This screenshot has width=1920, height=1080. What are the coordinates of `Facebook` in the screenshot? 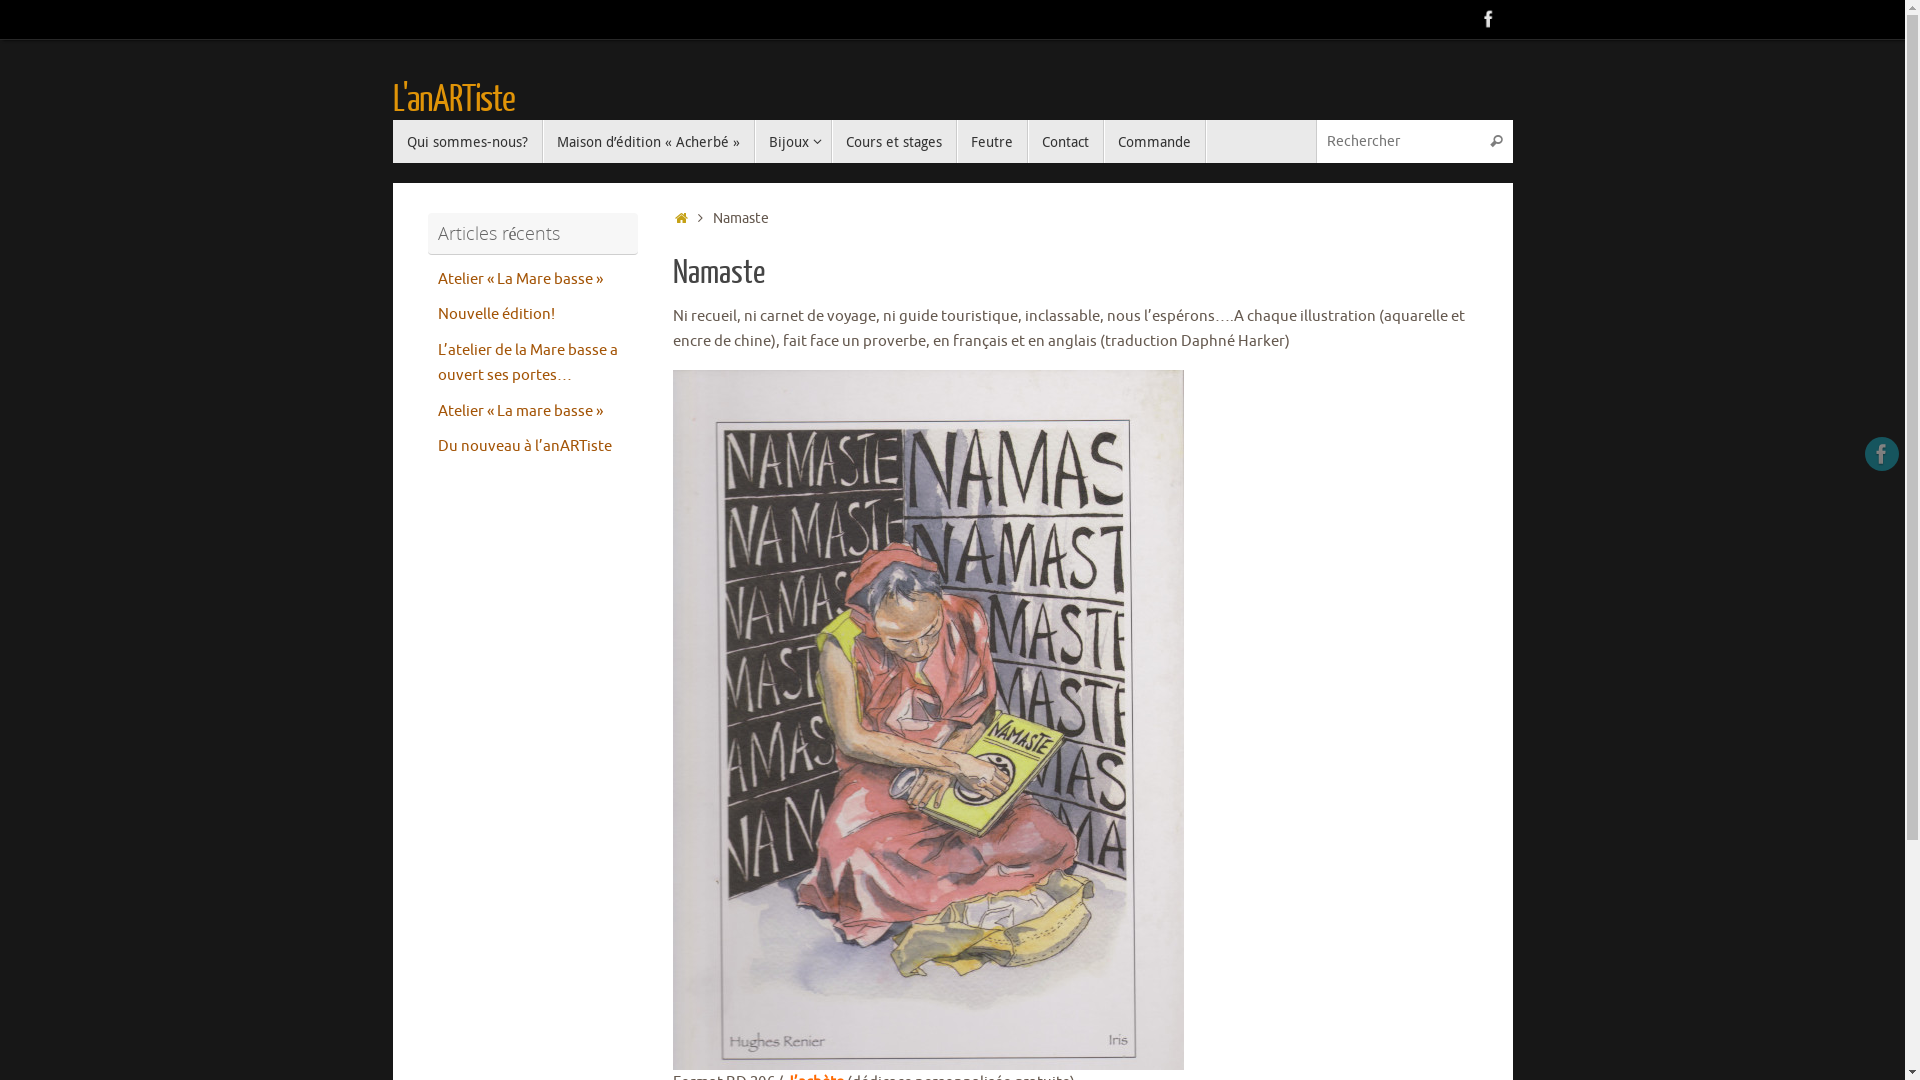 It's located at (1488, 19).